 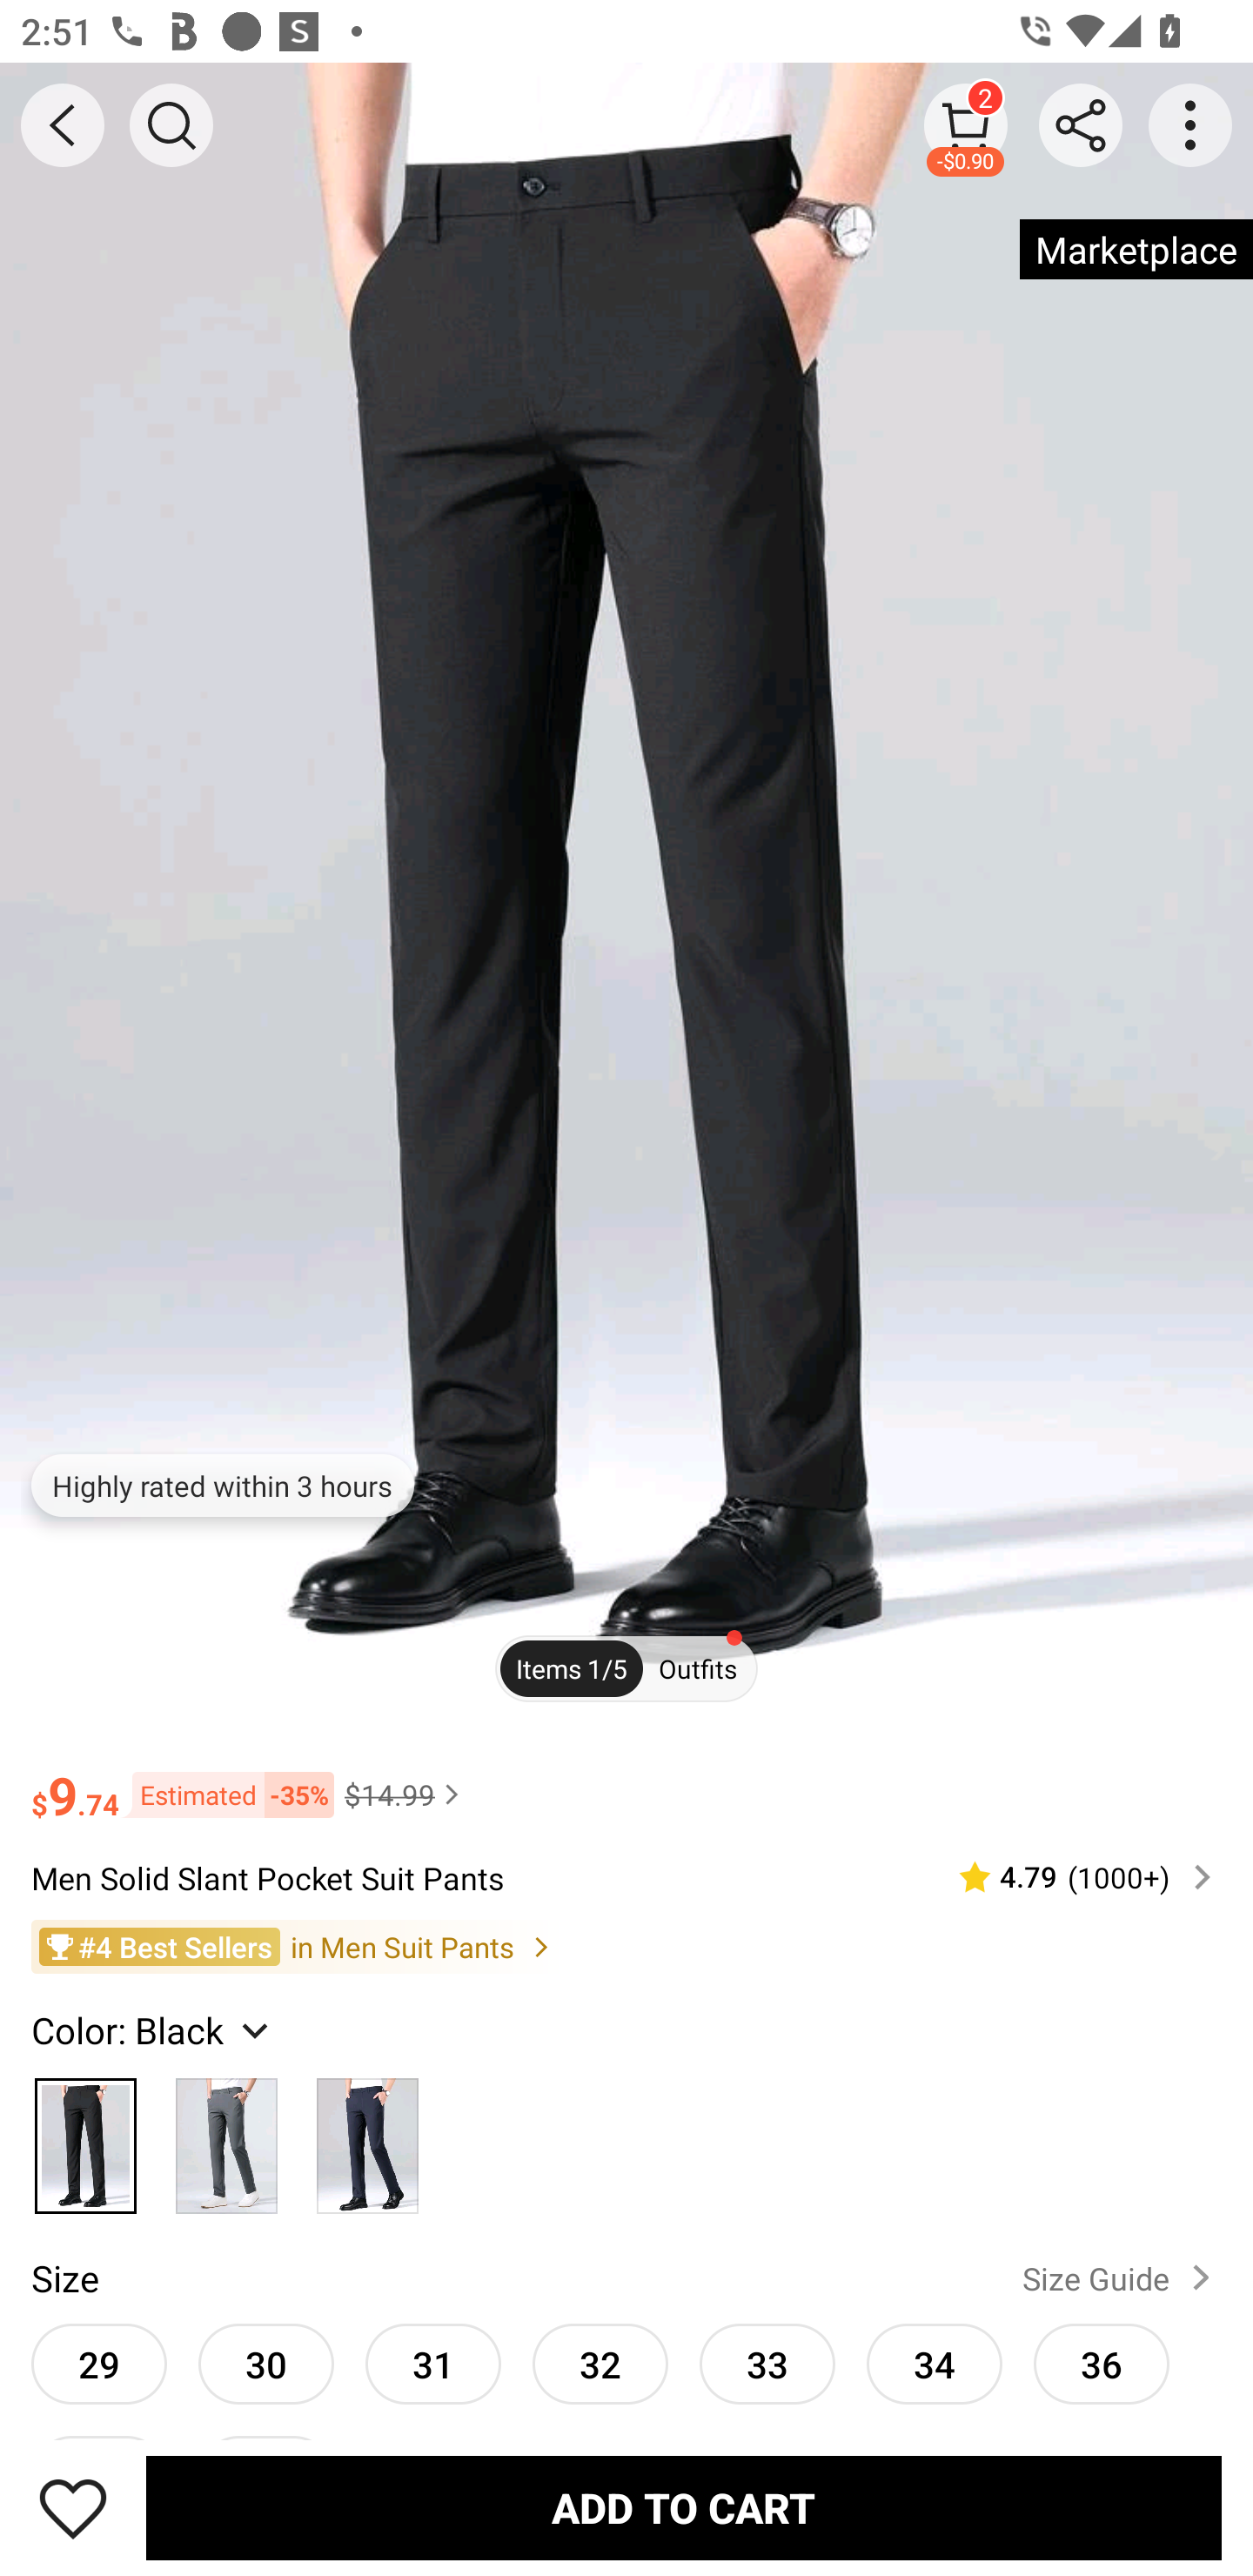 What do you see at coordinates (153, 2029) in the screenshot?
I see `Color: Black` at bounding box center [153, 2029].